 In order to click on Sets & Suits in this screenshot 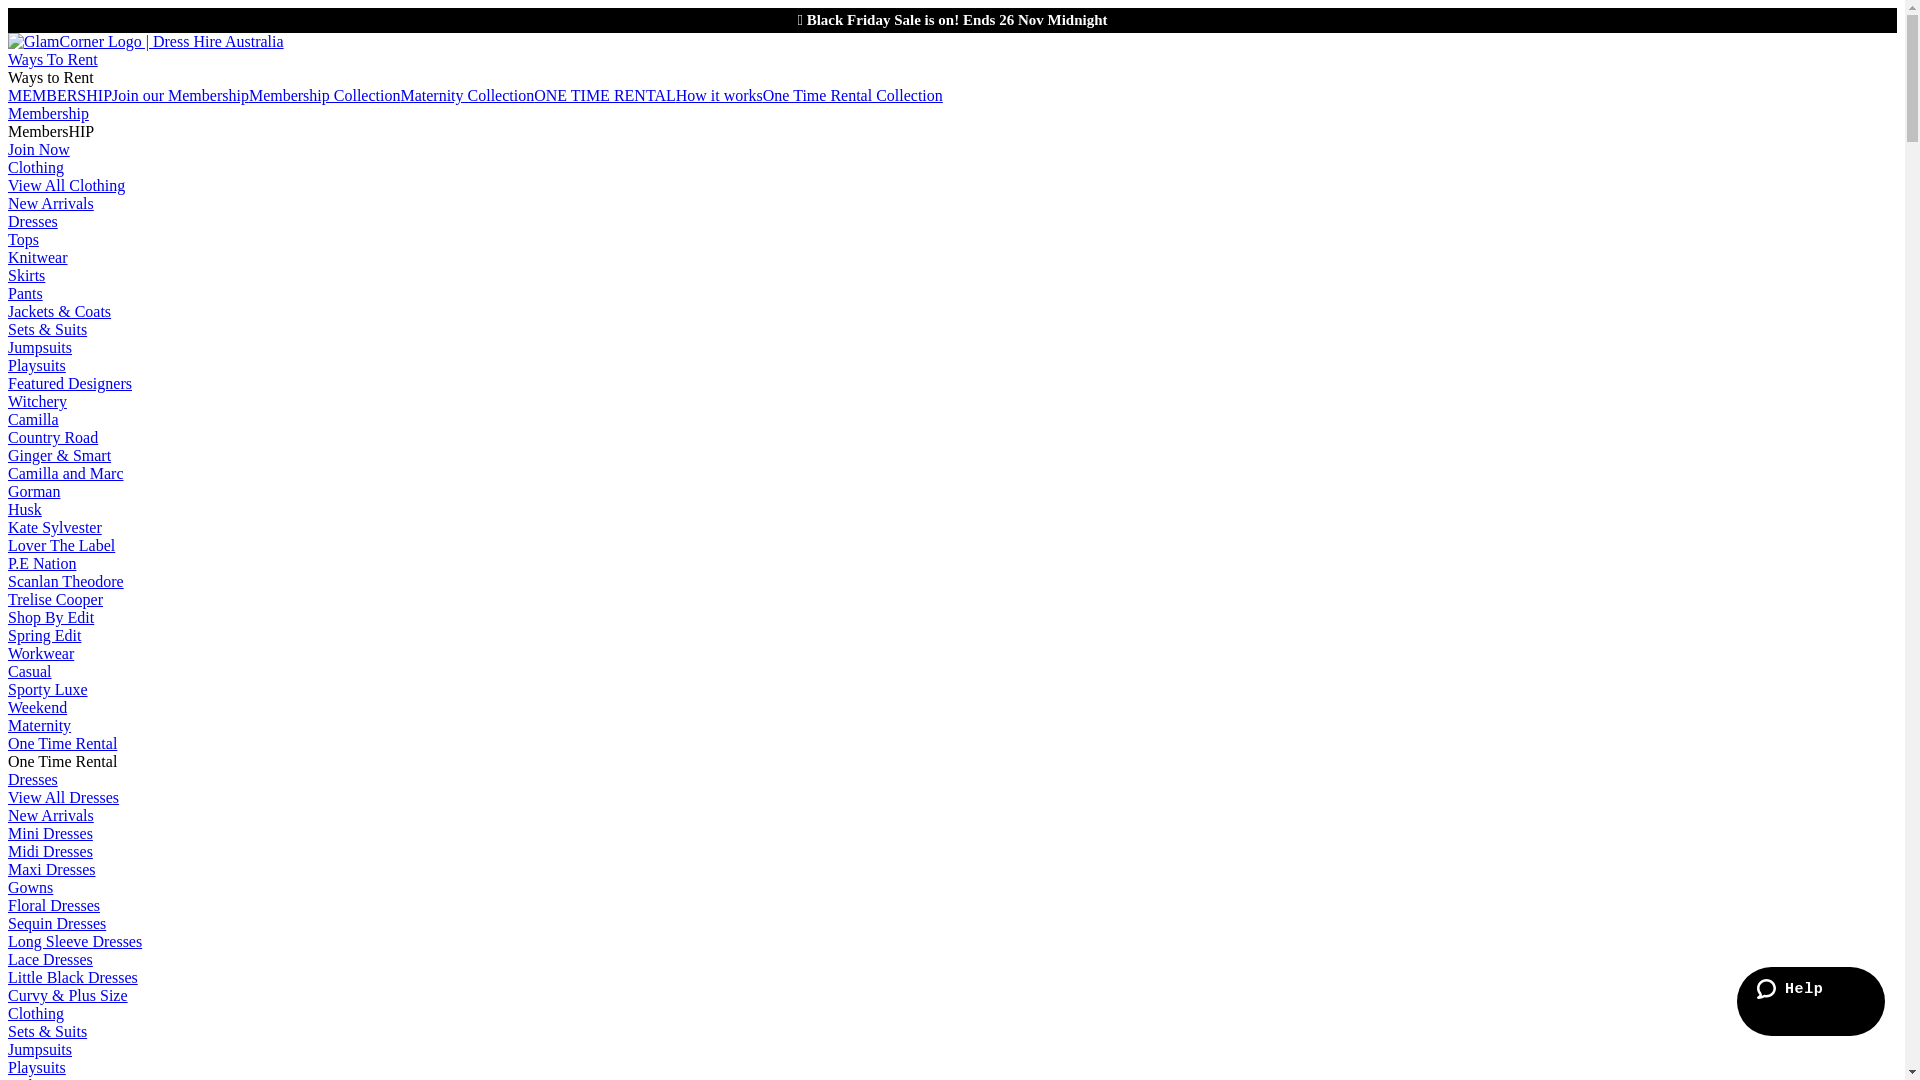, I will do `click(48, 330)`.